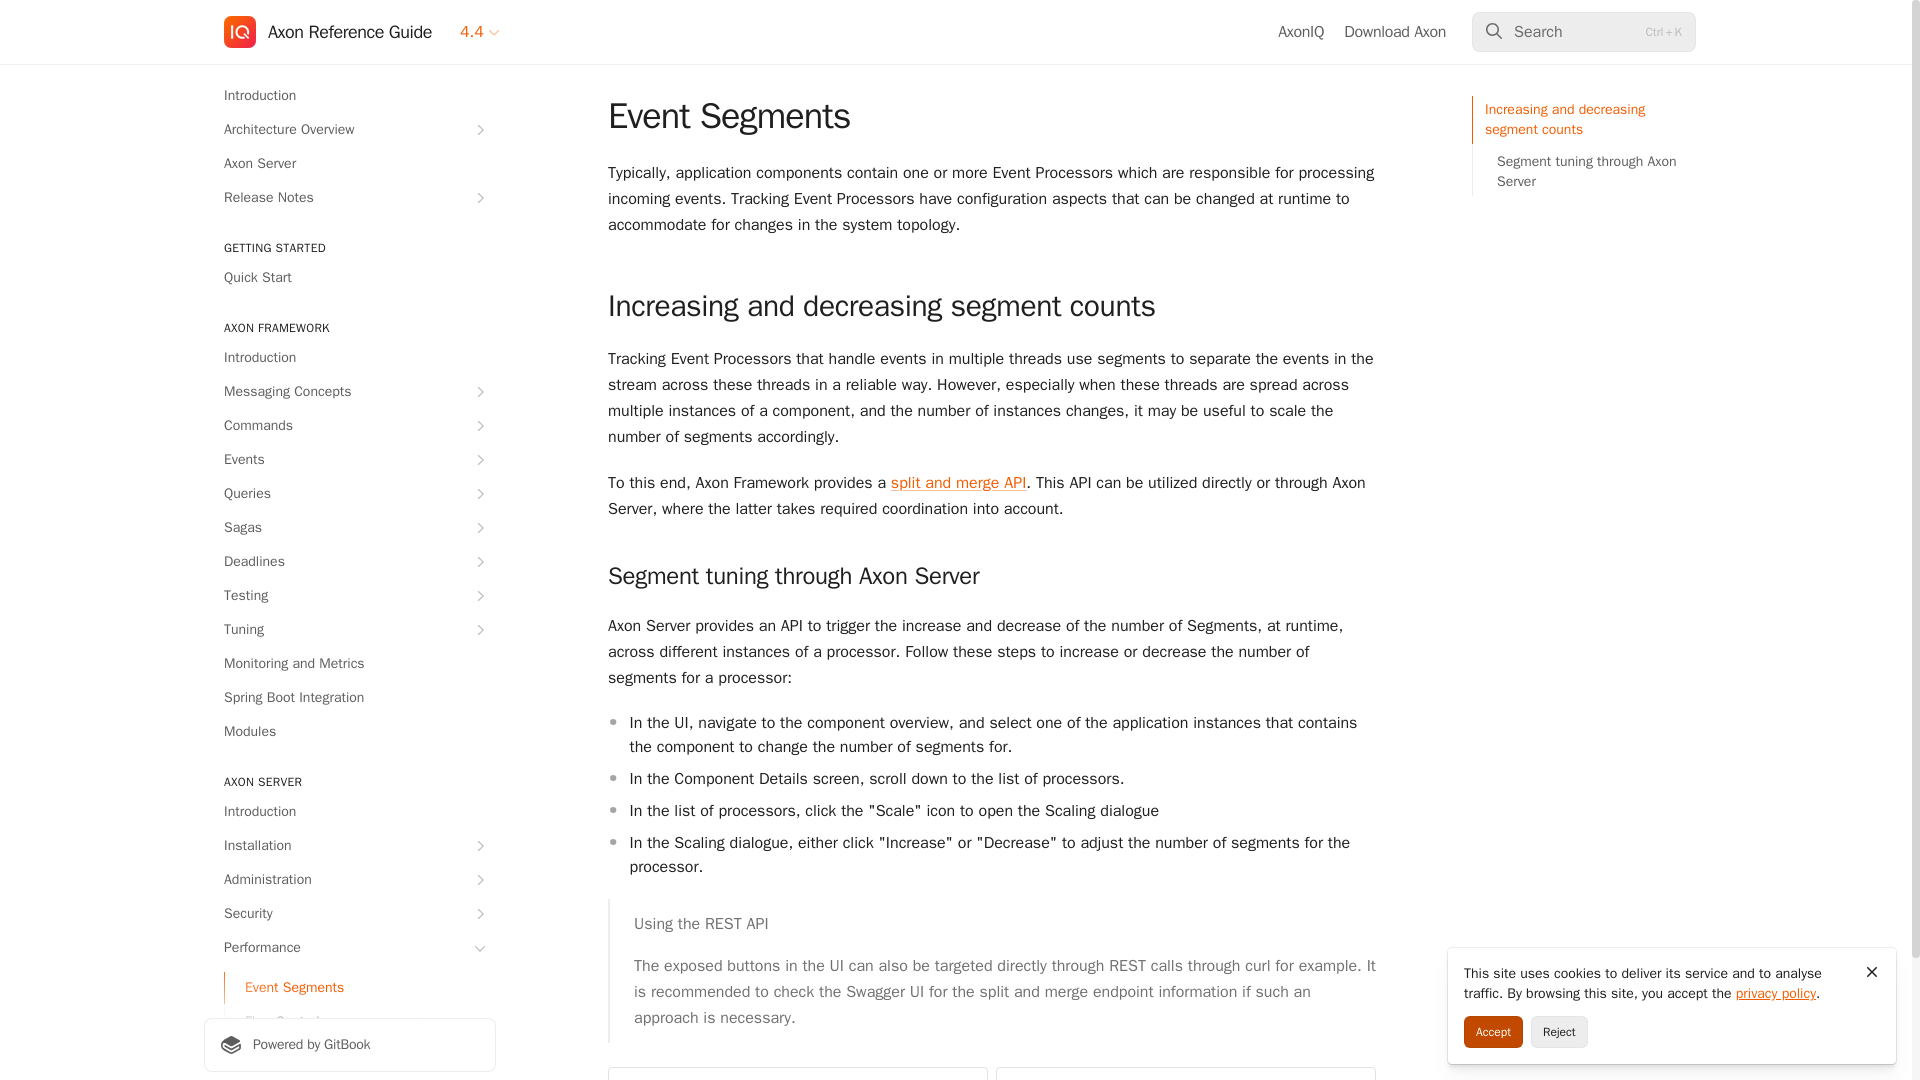 This screenshot has height=1080, width=1920. I want to click on Release Notes, so click(349, 198).